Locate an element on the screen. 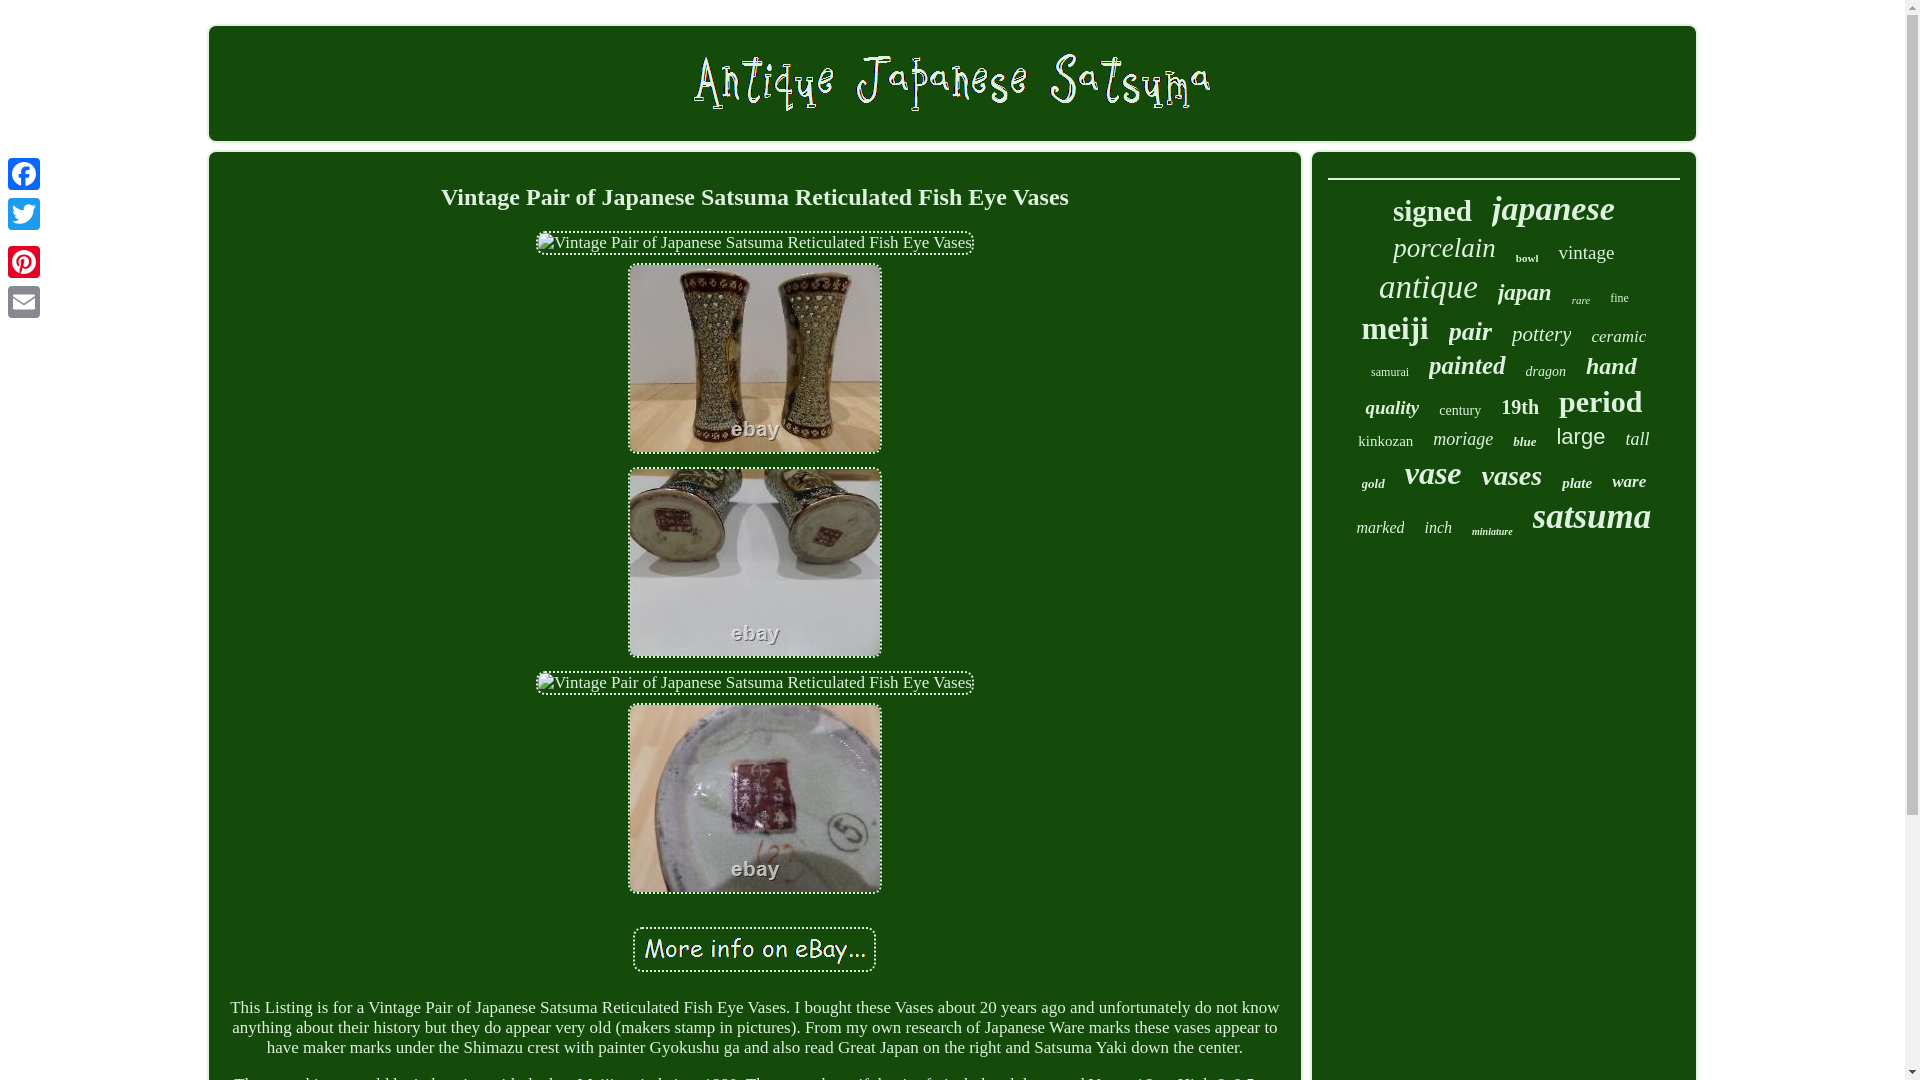  vase is located at coordinates (1433, 473).